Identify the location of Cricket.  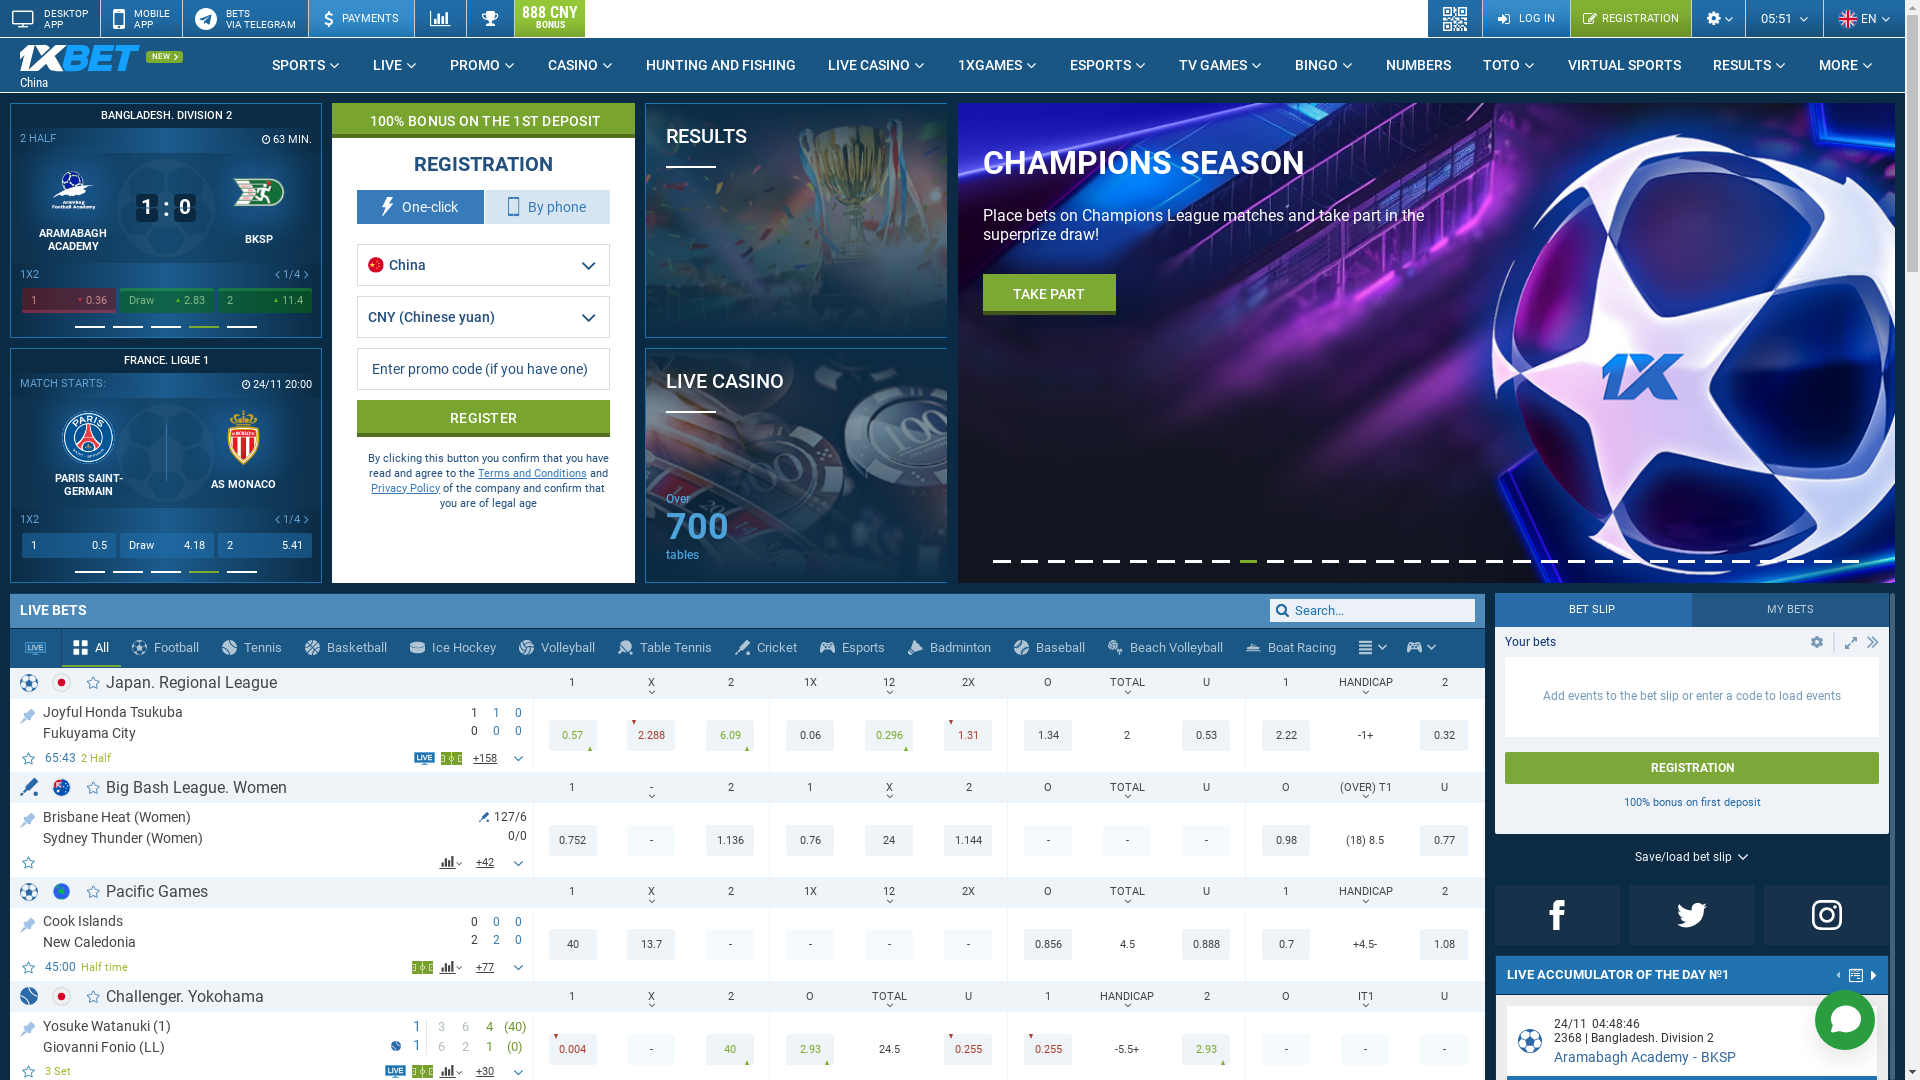
(766, 648).